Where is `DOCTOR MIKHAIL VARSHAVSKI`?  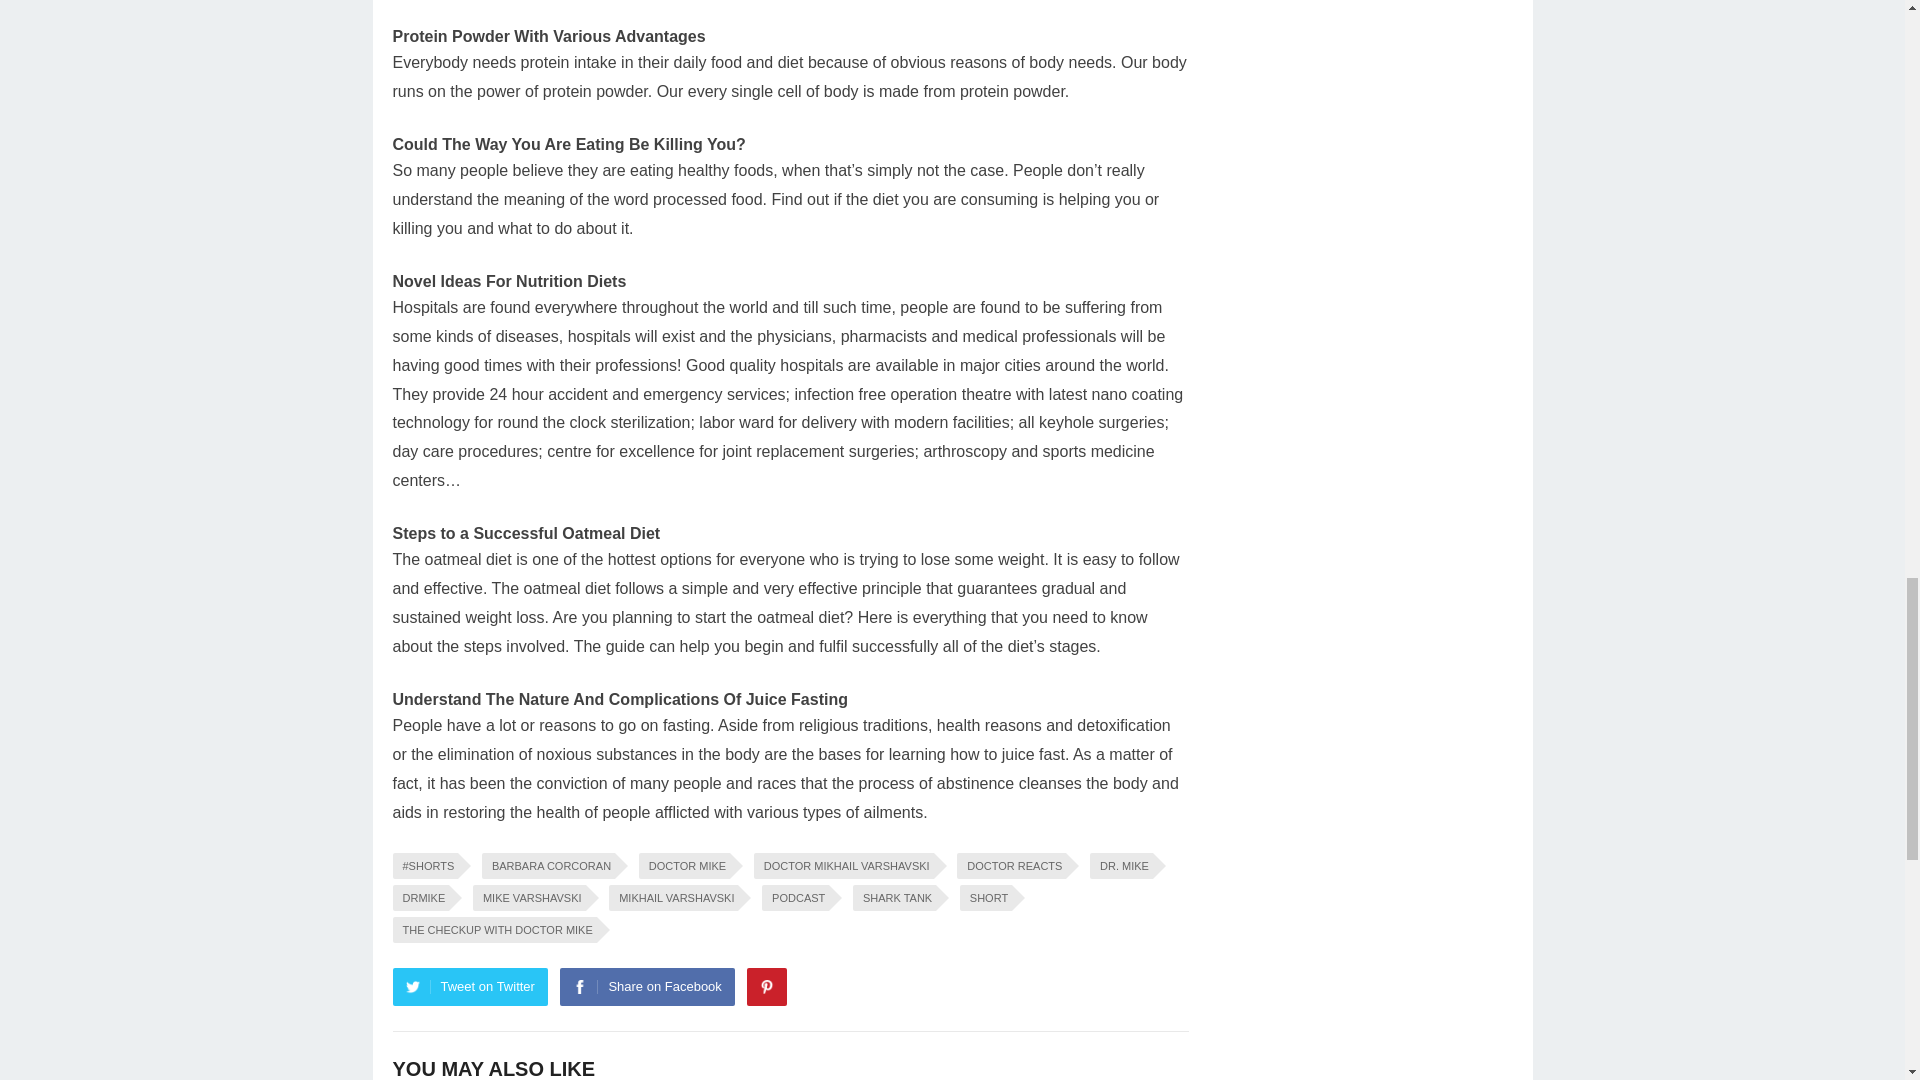 DOCTOR MIKHAIL VARSHAVSKI is located at coordinates (844, 866).